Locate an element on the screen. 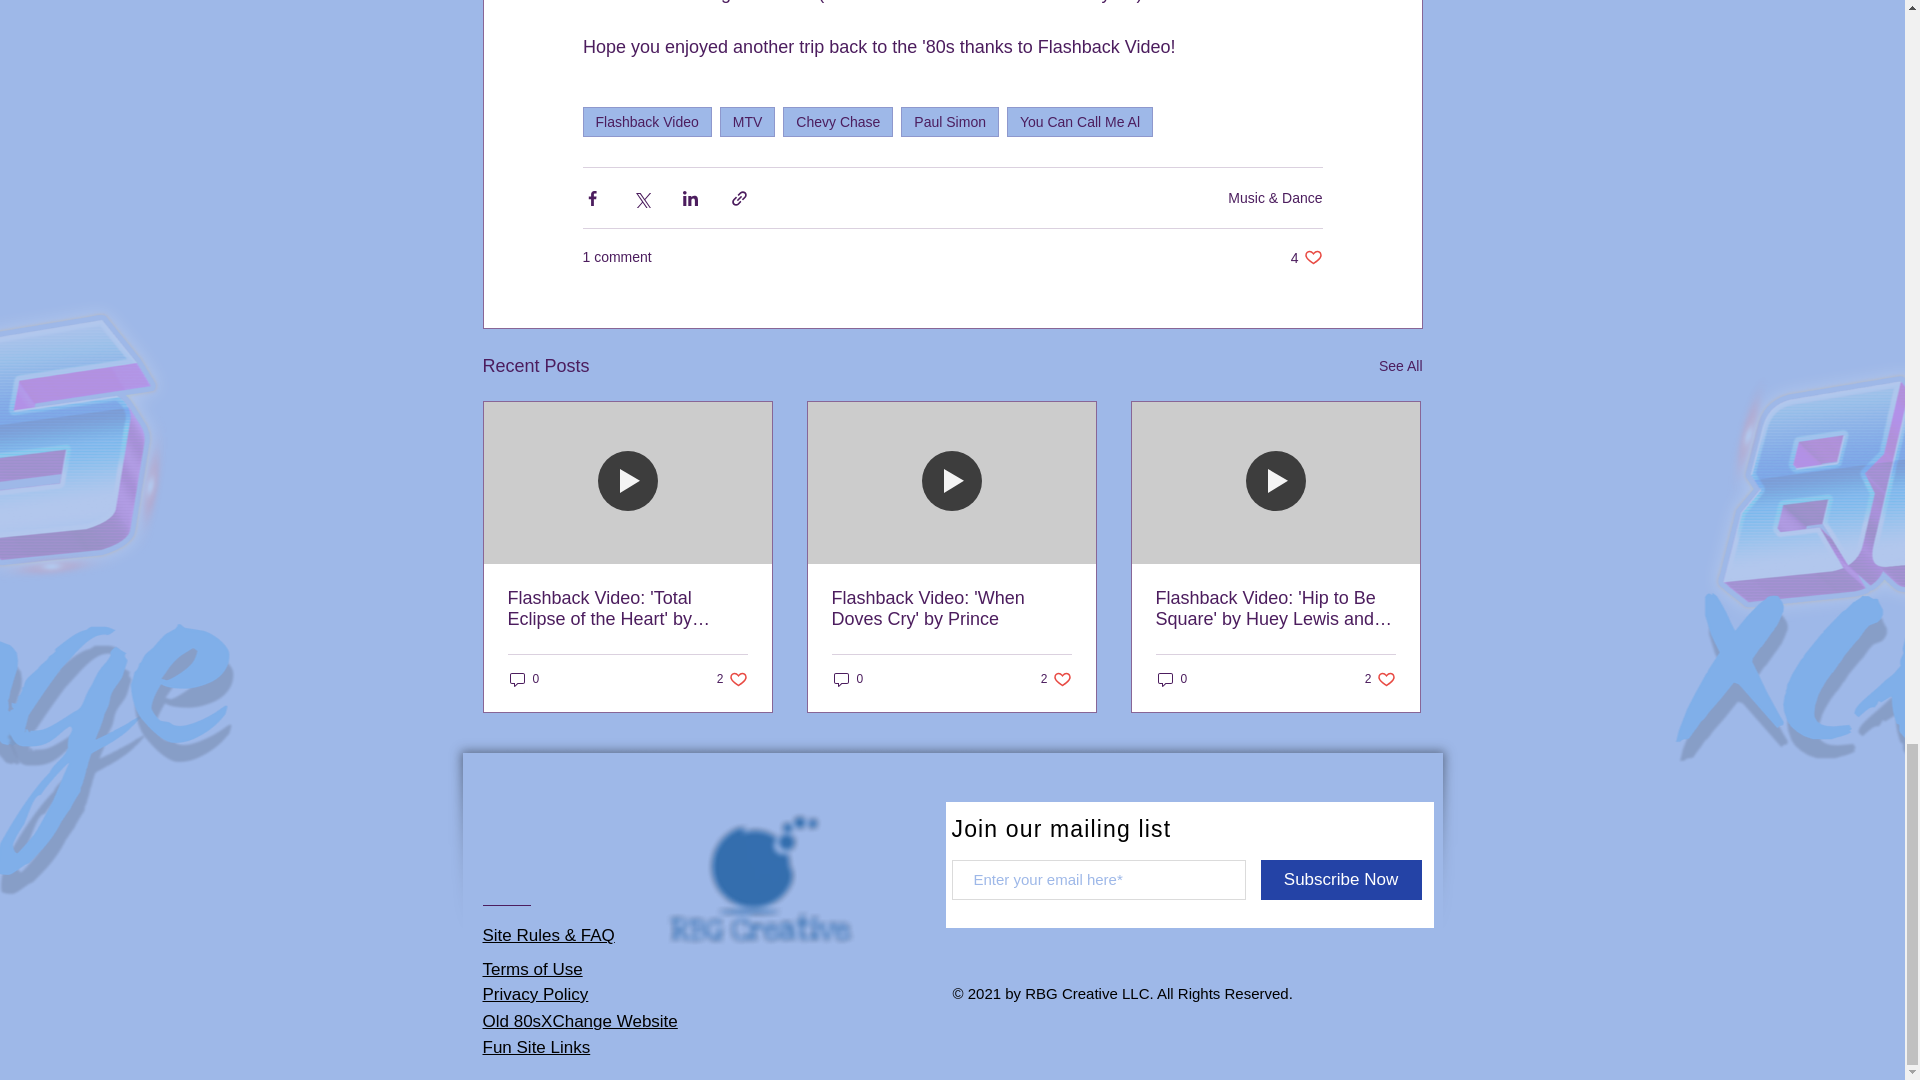  MTV is located at coordinates (524, 679).